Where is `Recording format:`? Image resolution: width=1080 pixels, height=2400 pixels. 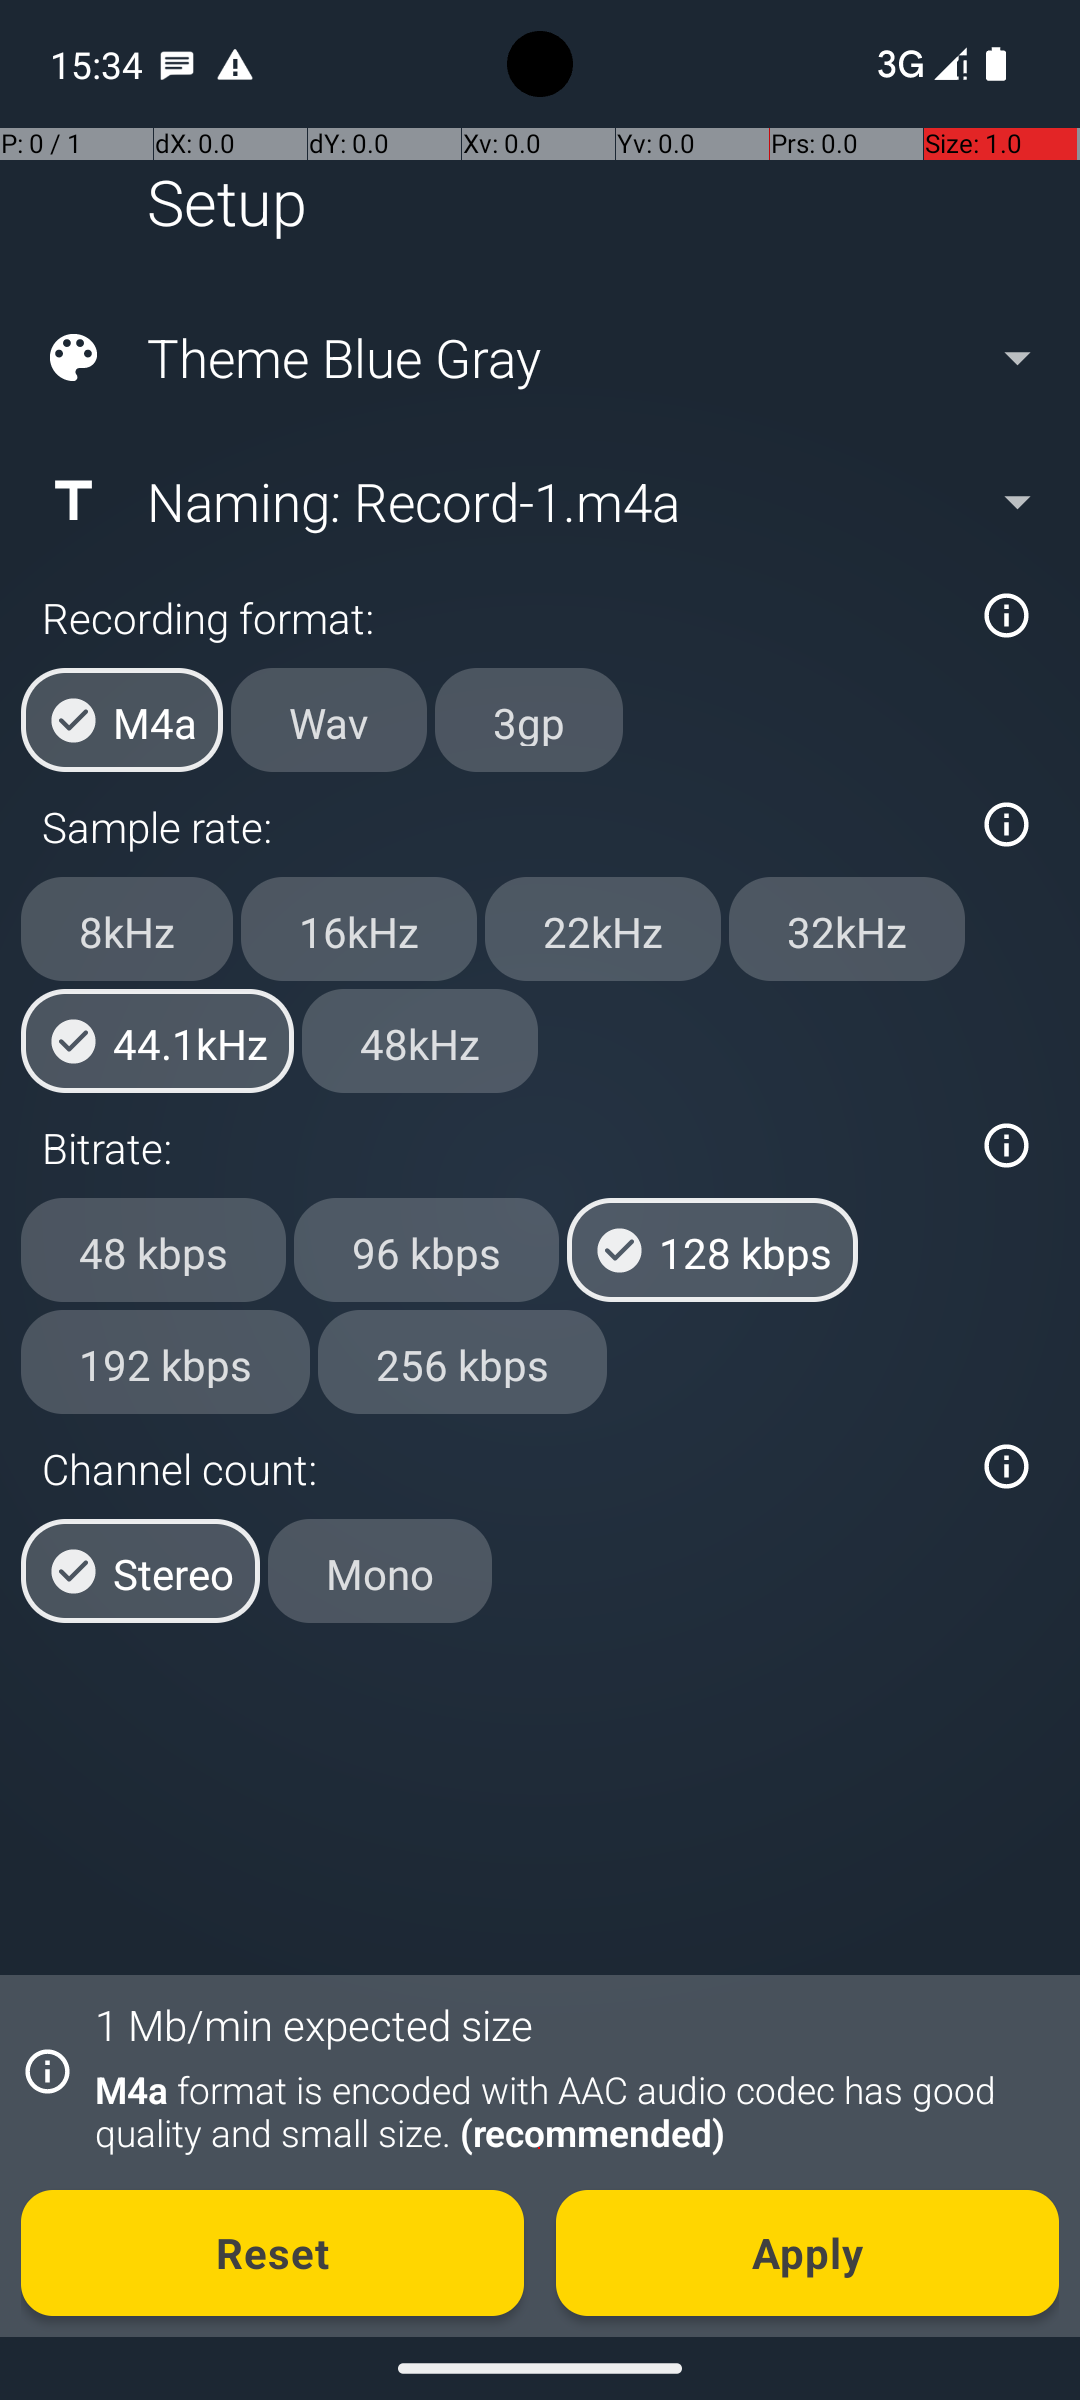
Recording format: is located at coordinates (498, 618).